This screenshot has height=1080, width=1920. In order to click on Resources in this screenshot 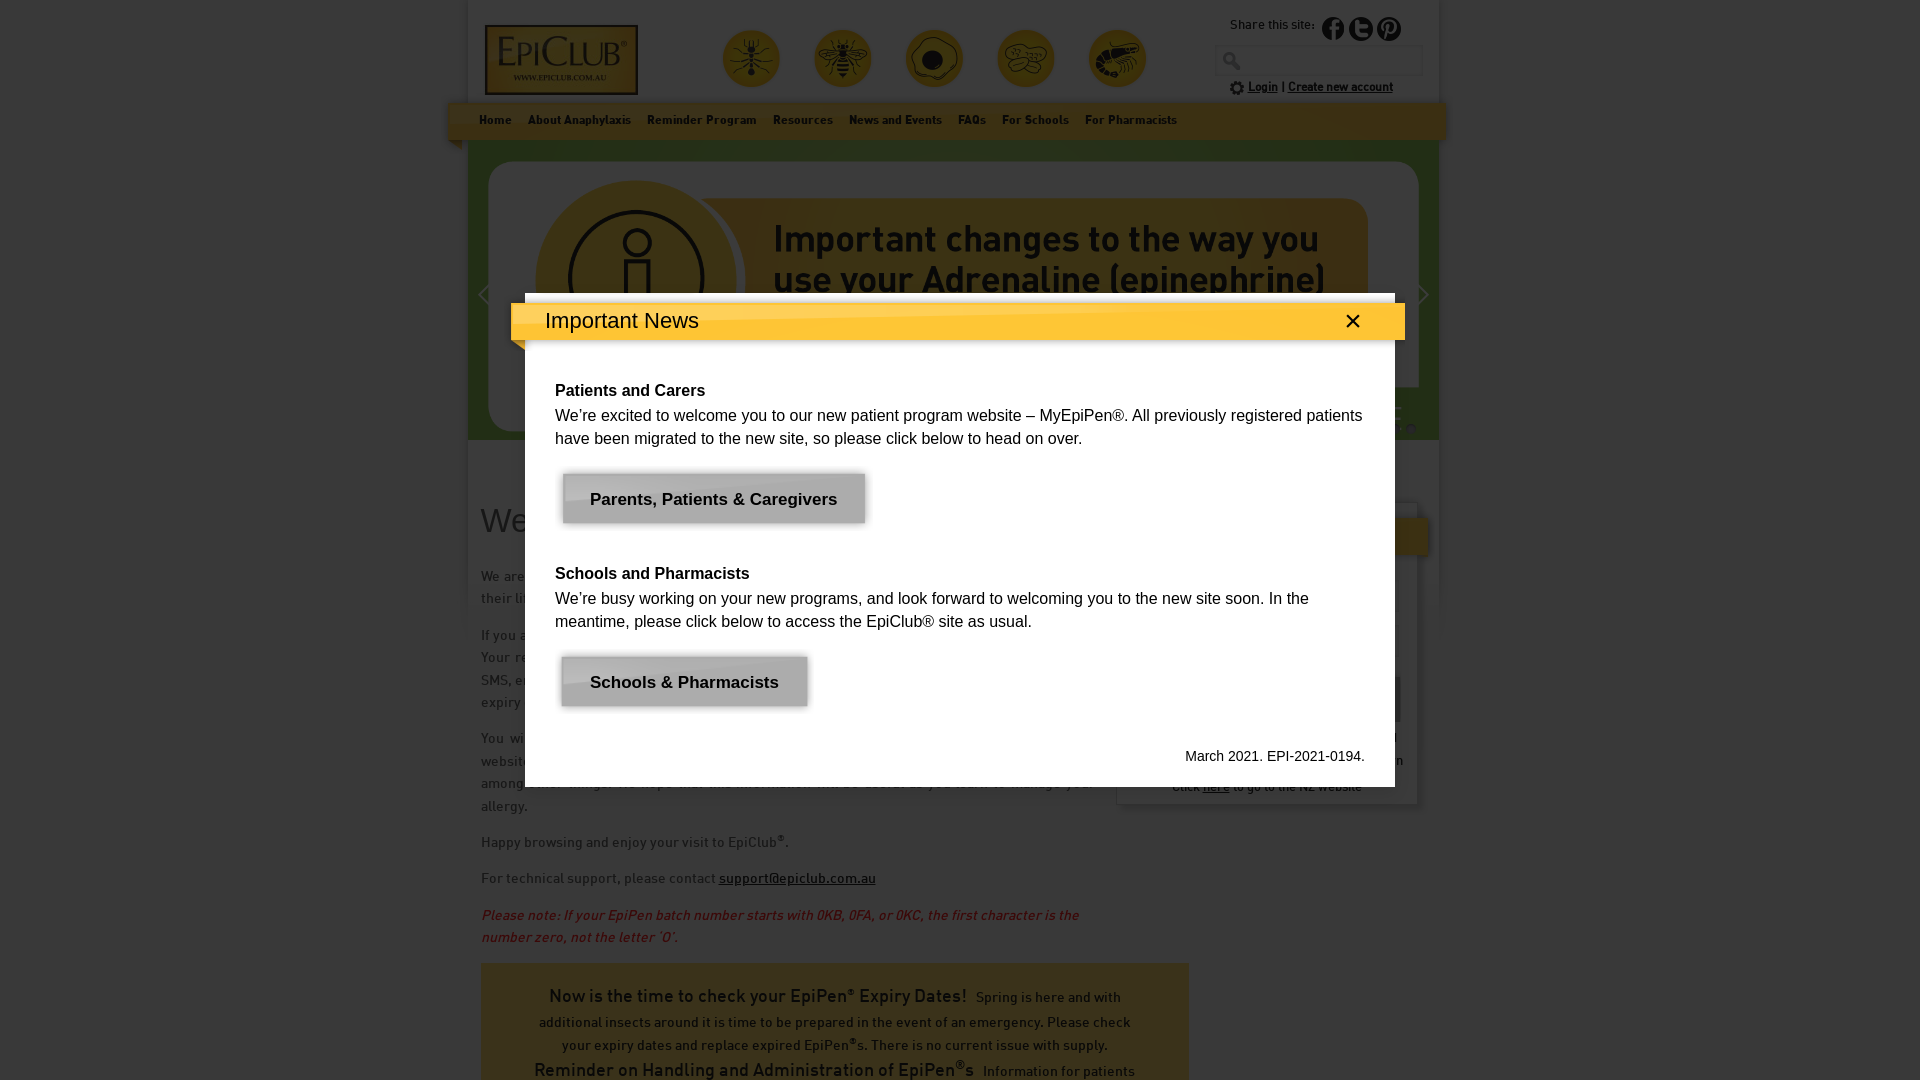, I will do `click(802, 121)`.